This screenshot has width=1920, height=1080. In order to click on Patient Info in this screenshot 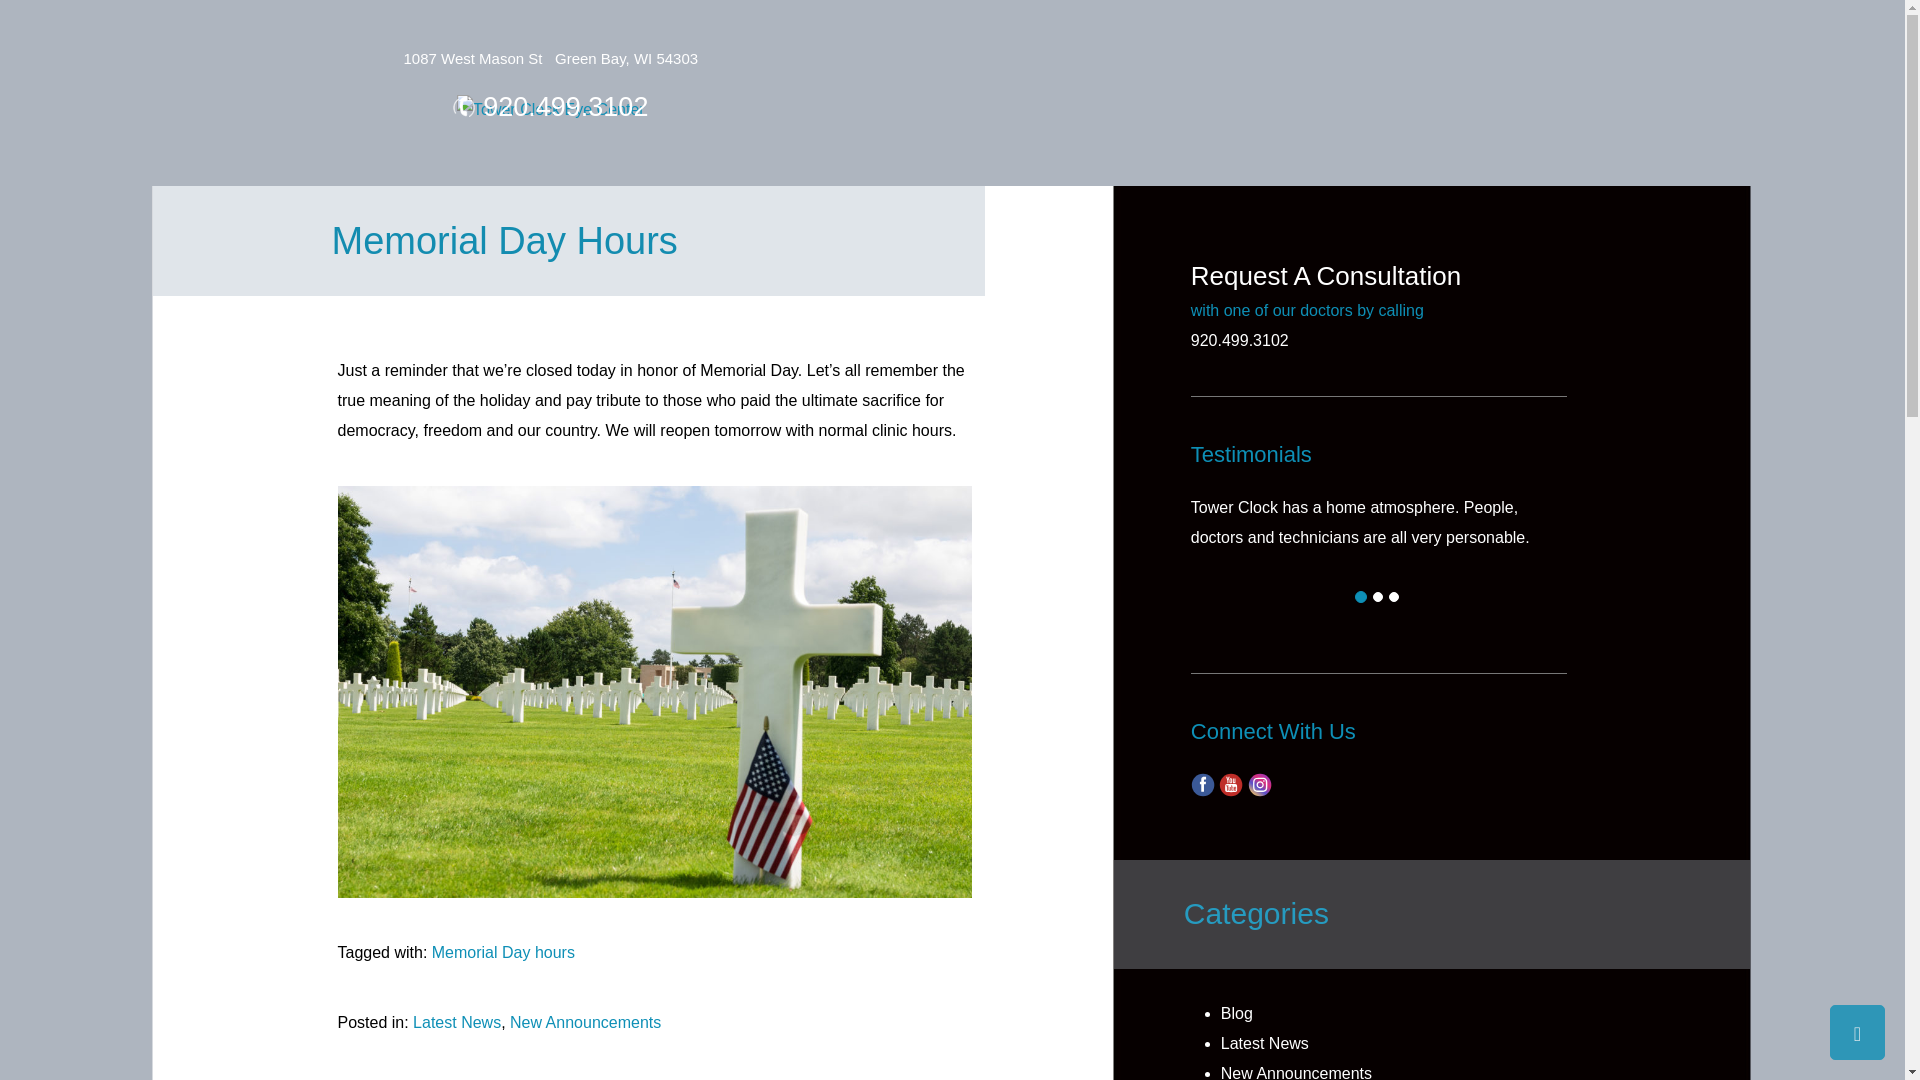, I will do `click(1280, 52)`.